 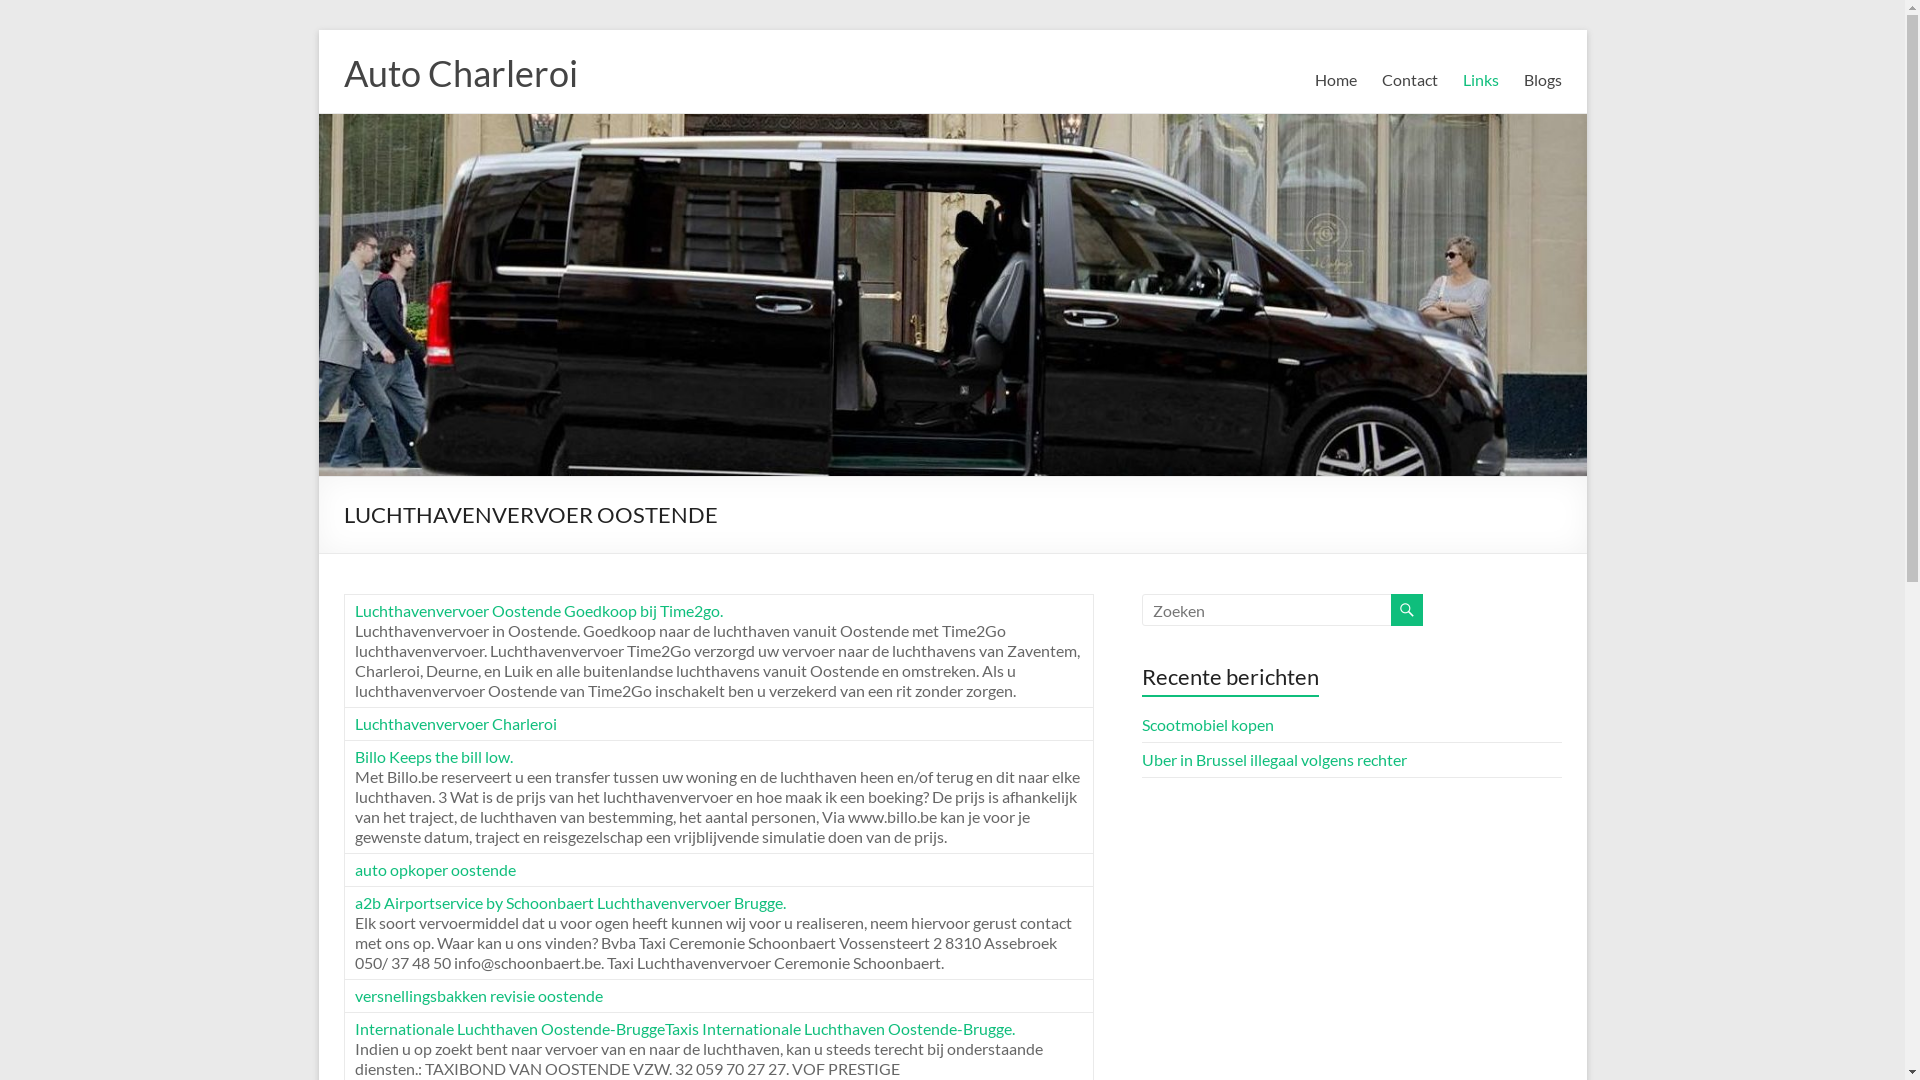 What do you see at coordinates (318, 30) in the screenshot?
I see `Ga naar inhoud` at bounding box center [318, 30].